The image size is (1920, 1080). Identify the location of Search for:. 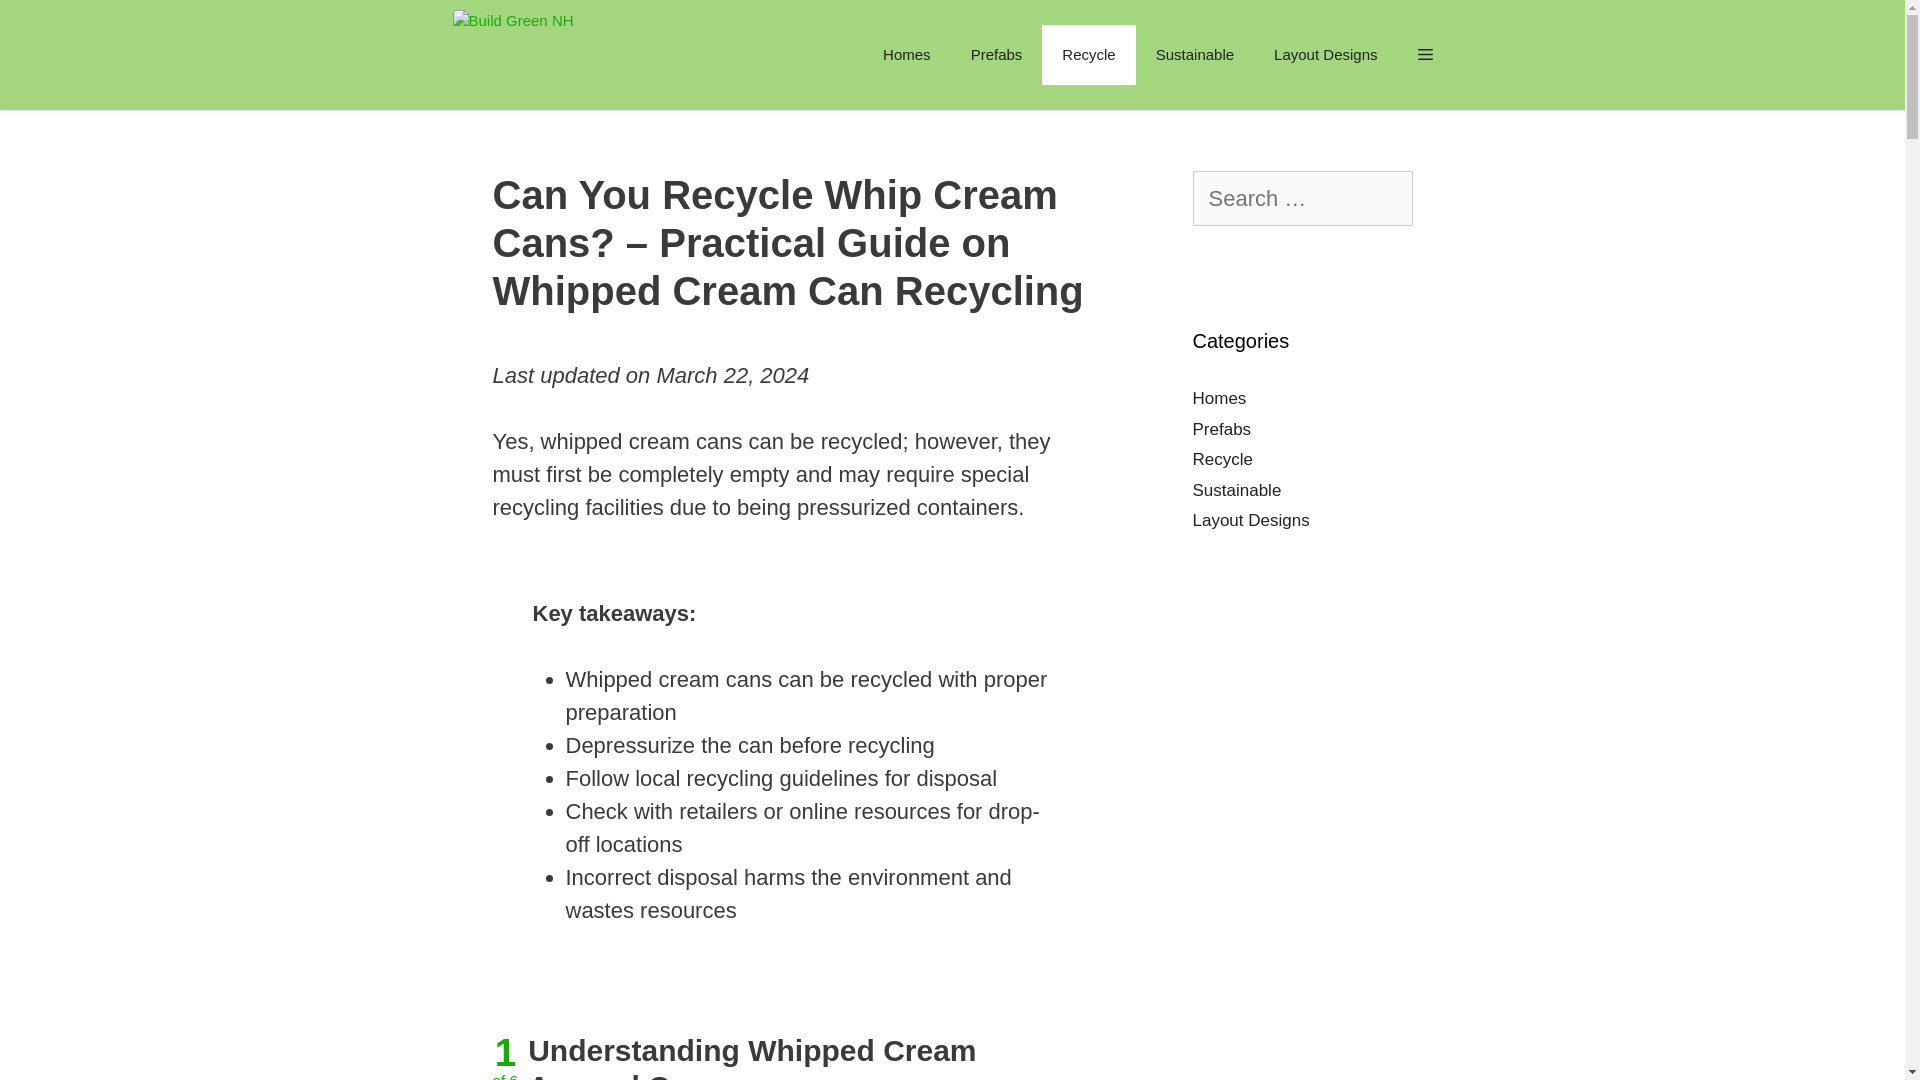
(1302, 198).